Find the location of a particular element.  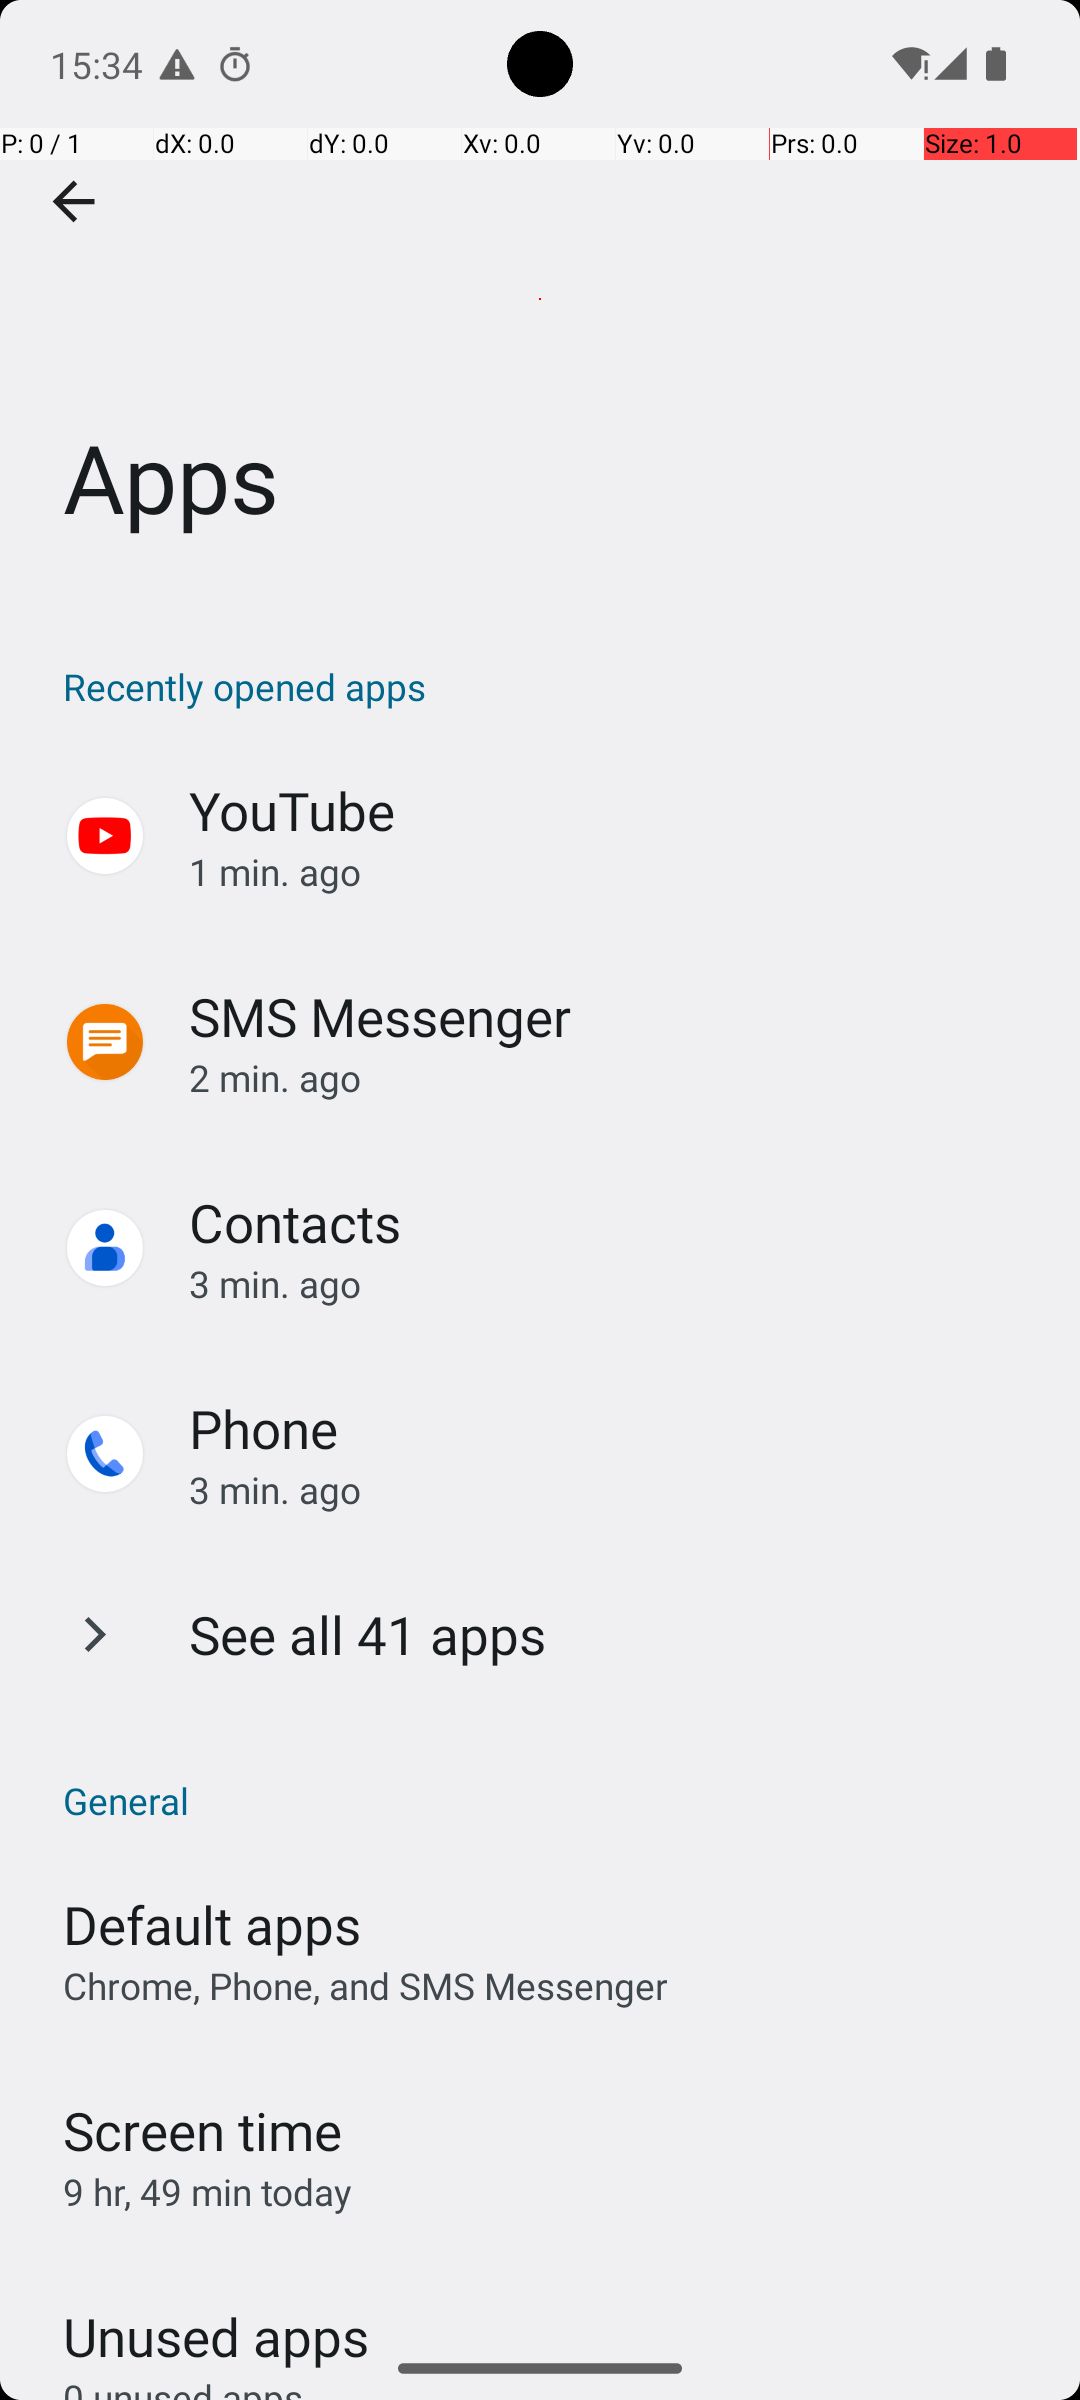

Default apps is located at coordinates (212, 1924).